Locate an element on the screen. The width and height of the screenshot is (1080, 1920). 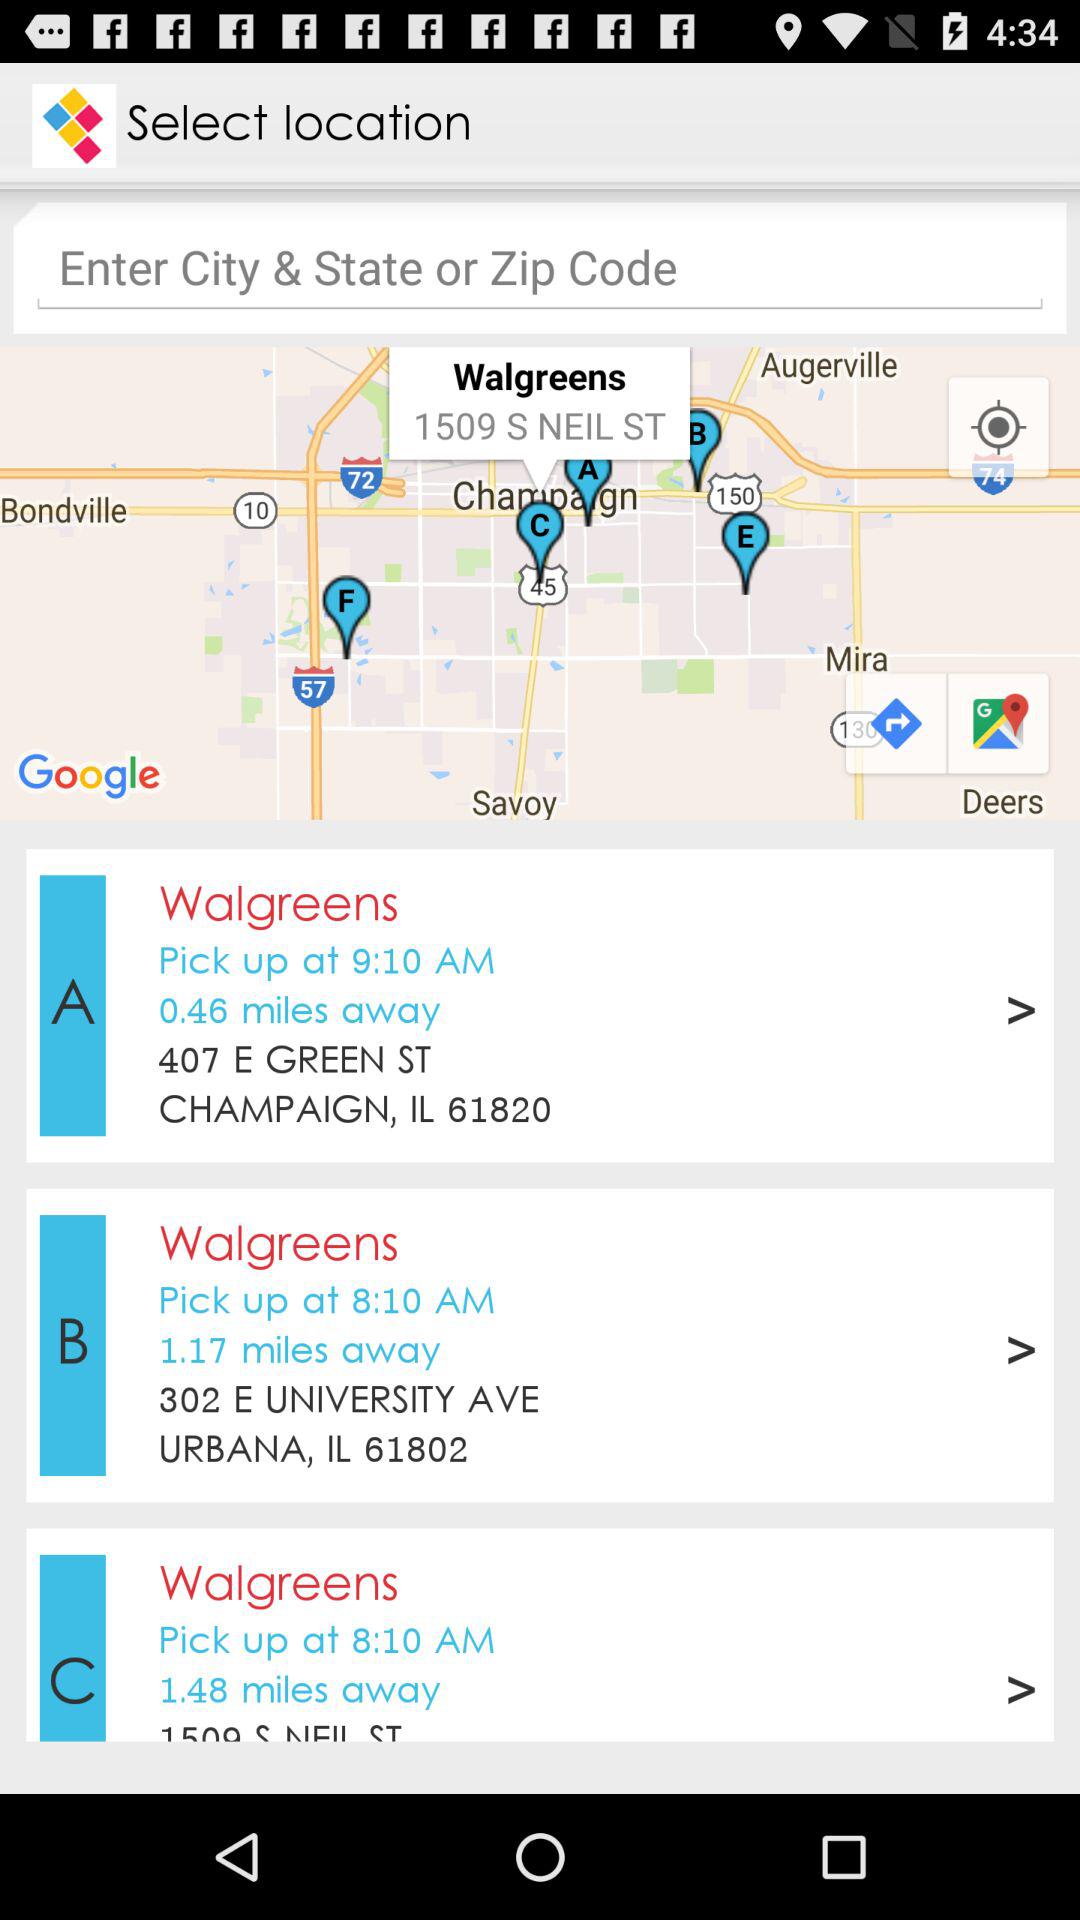
turn off the icon at the bottom is located at coordinates (540, 1489).